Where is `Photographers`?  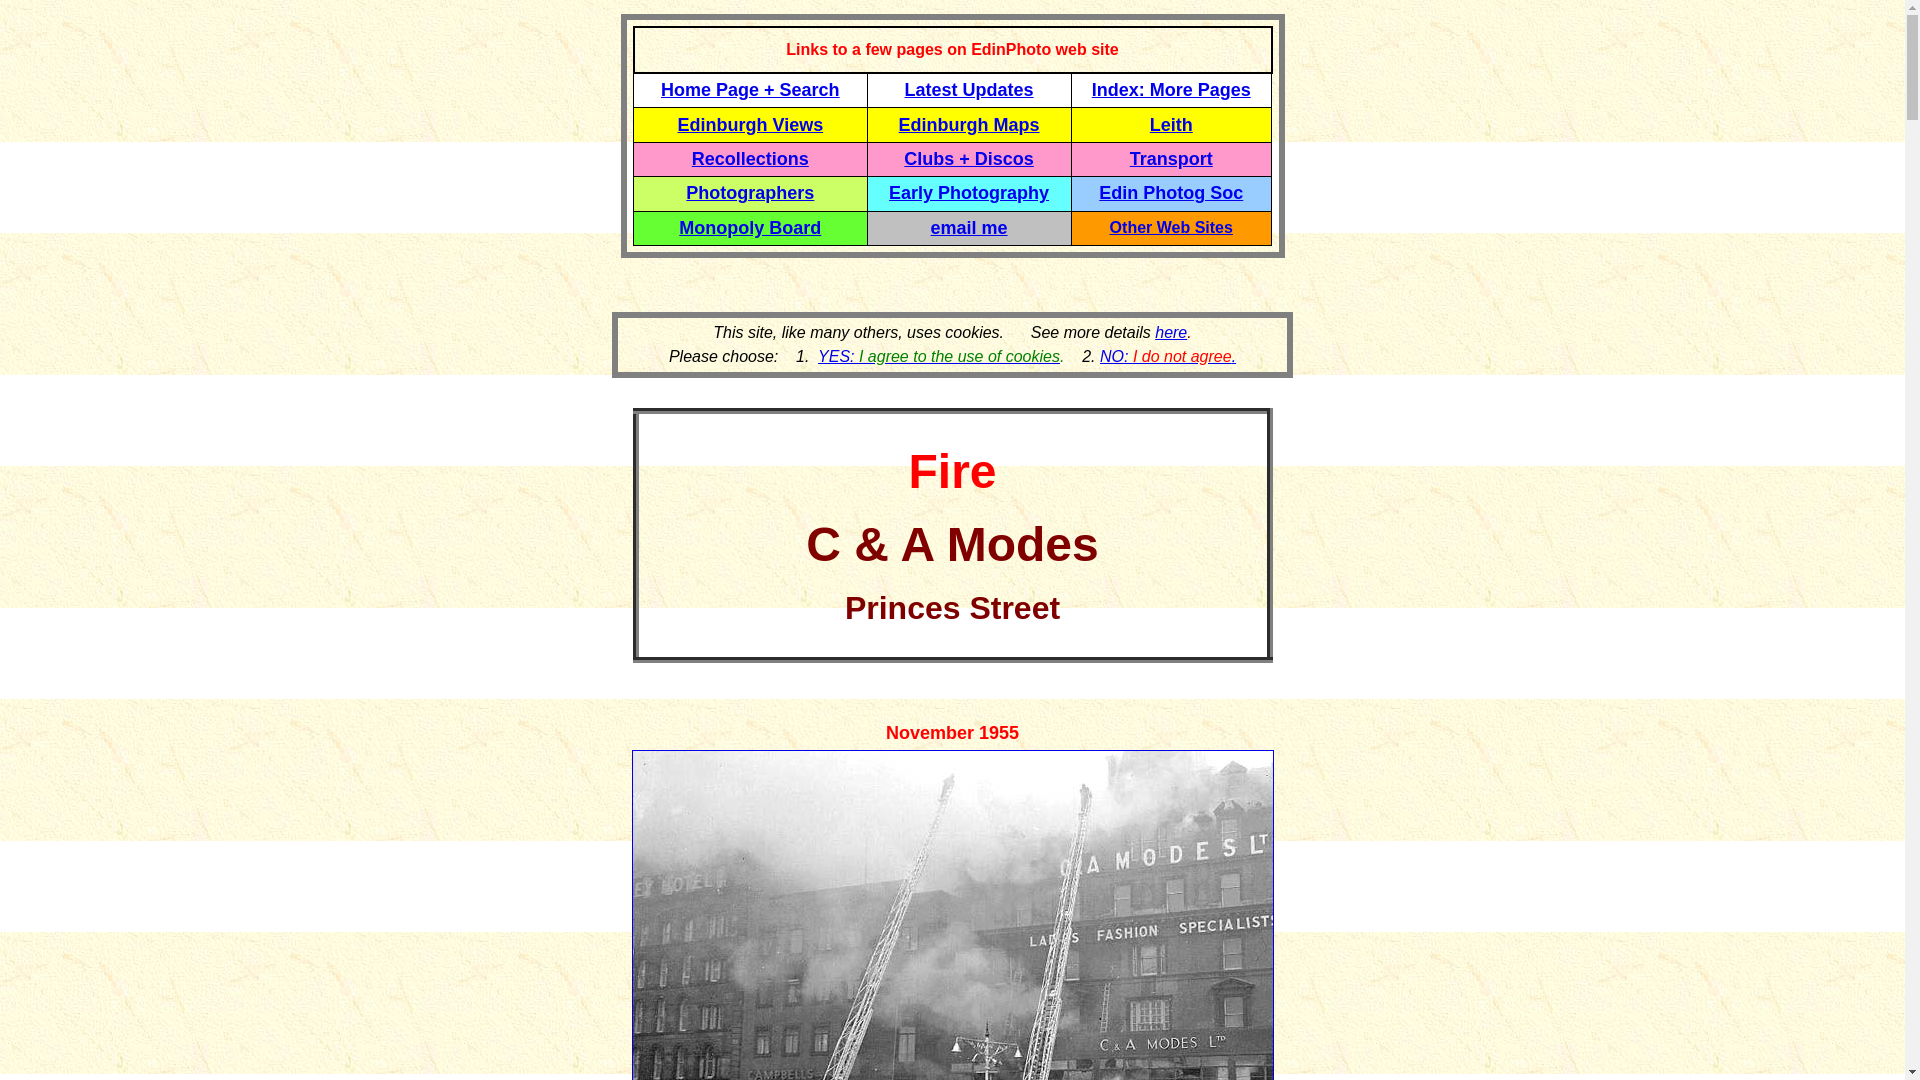
Photographers is located at coordinates (750, 192).